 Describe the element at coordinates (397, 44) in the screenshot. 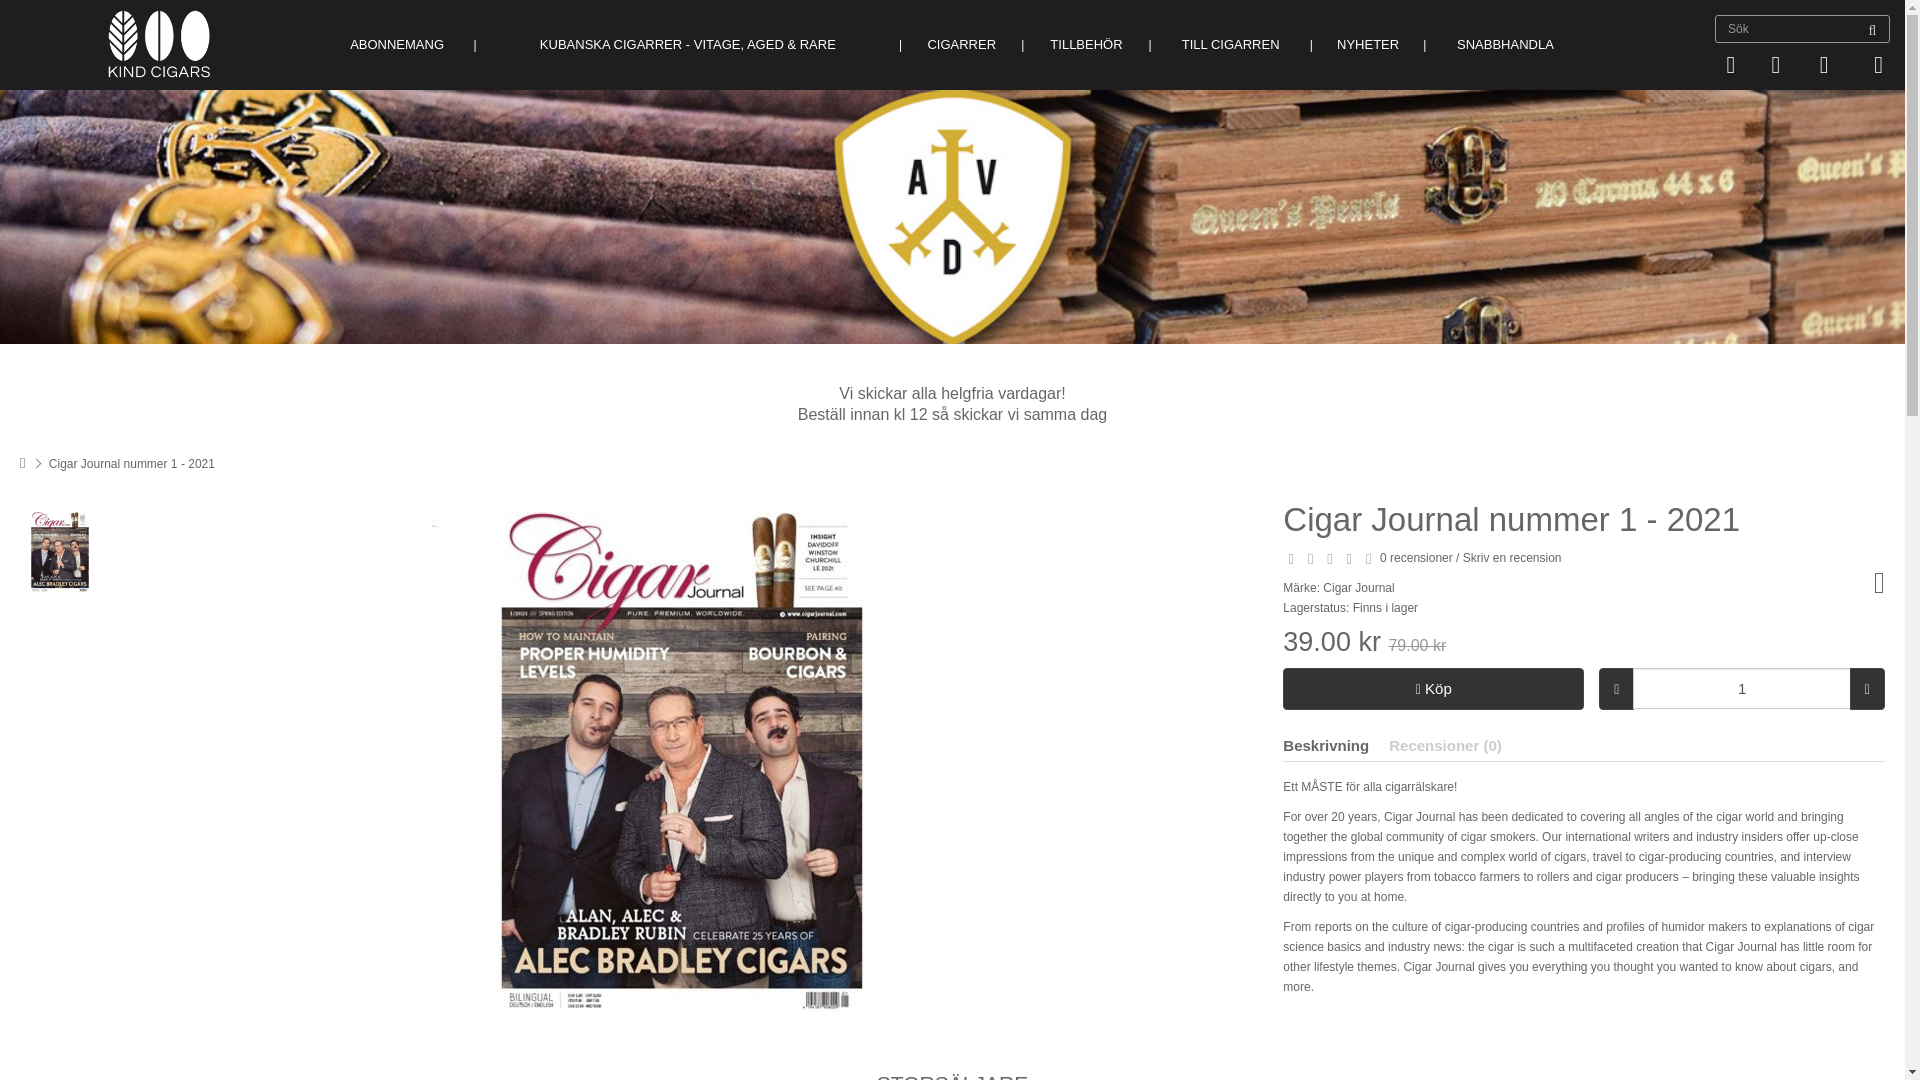

I see `ABONNEMANG` at that location.